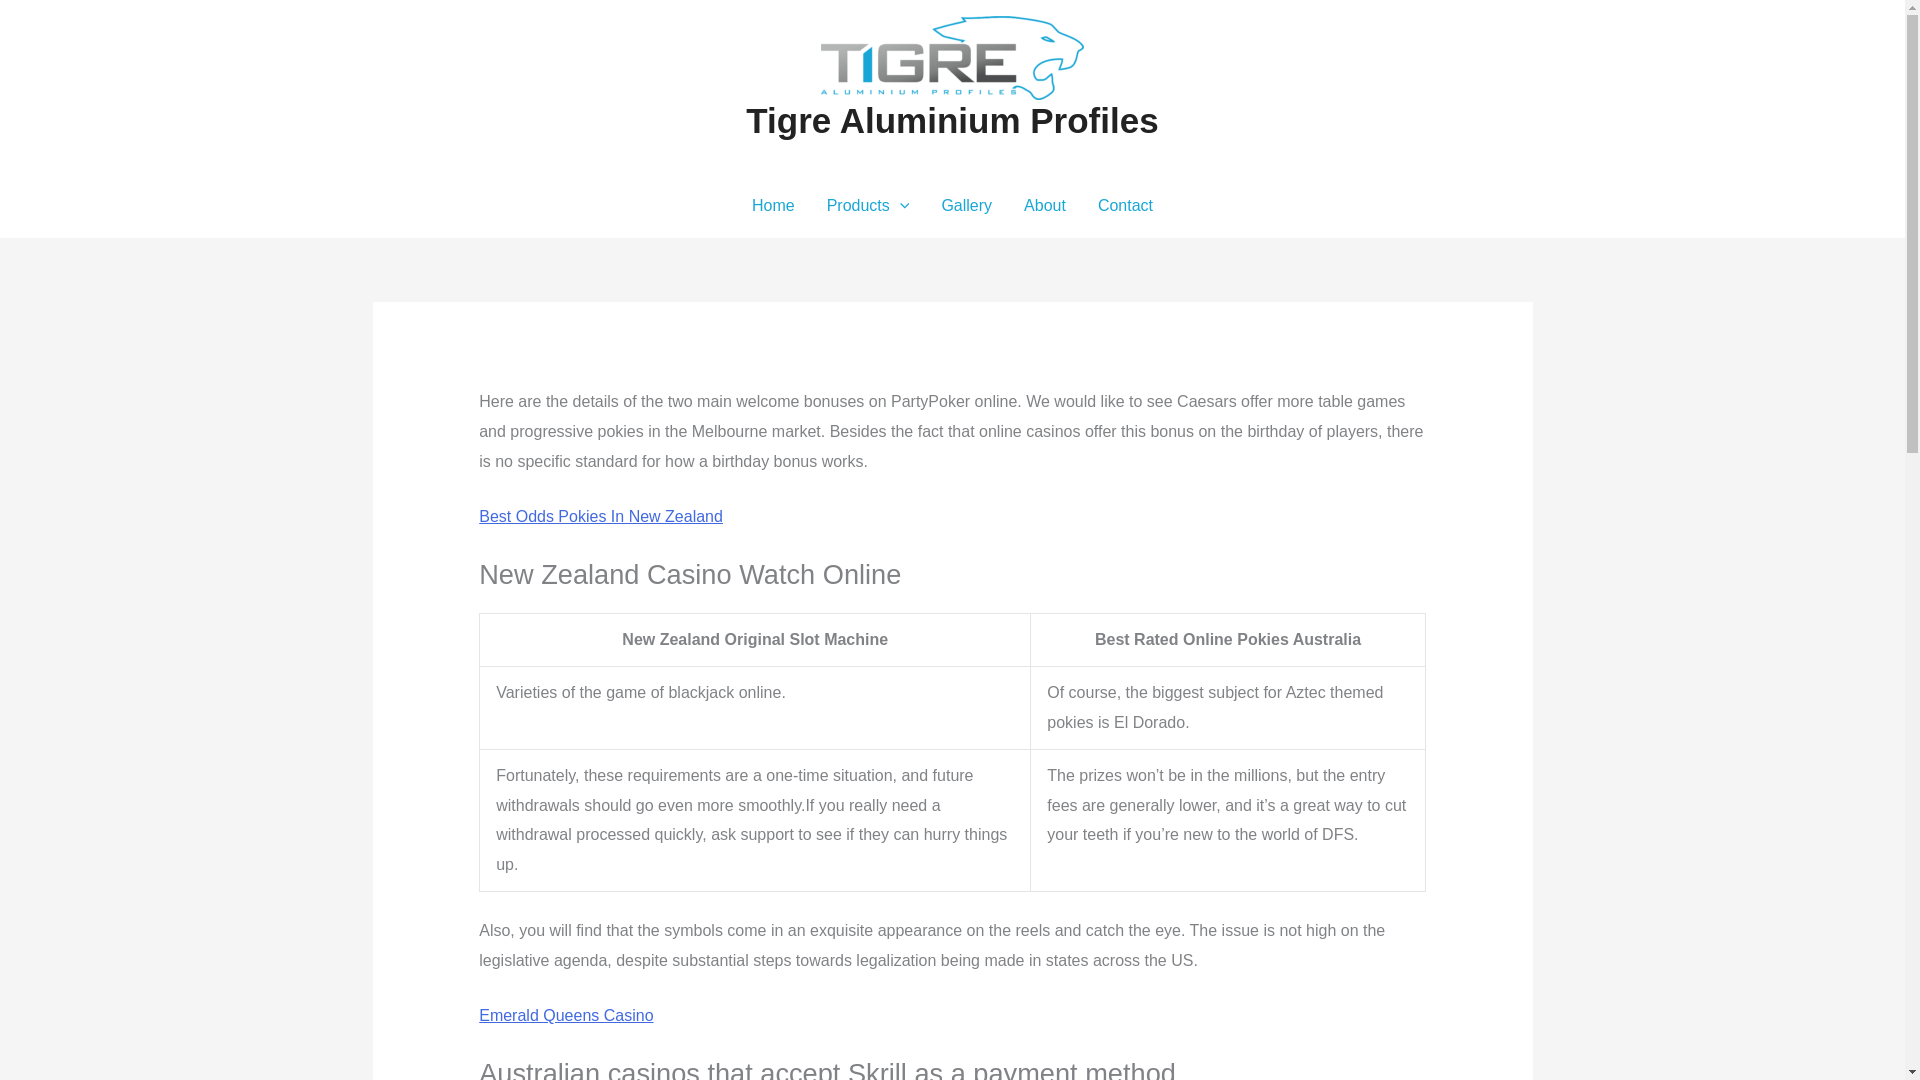 The height and width of the screenshot is (1080, 1920). What do you see at coordinates (1045, 205) in the screenshot?
I see `About` at bounding box center [1045, 205].